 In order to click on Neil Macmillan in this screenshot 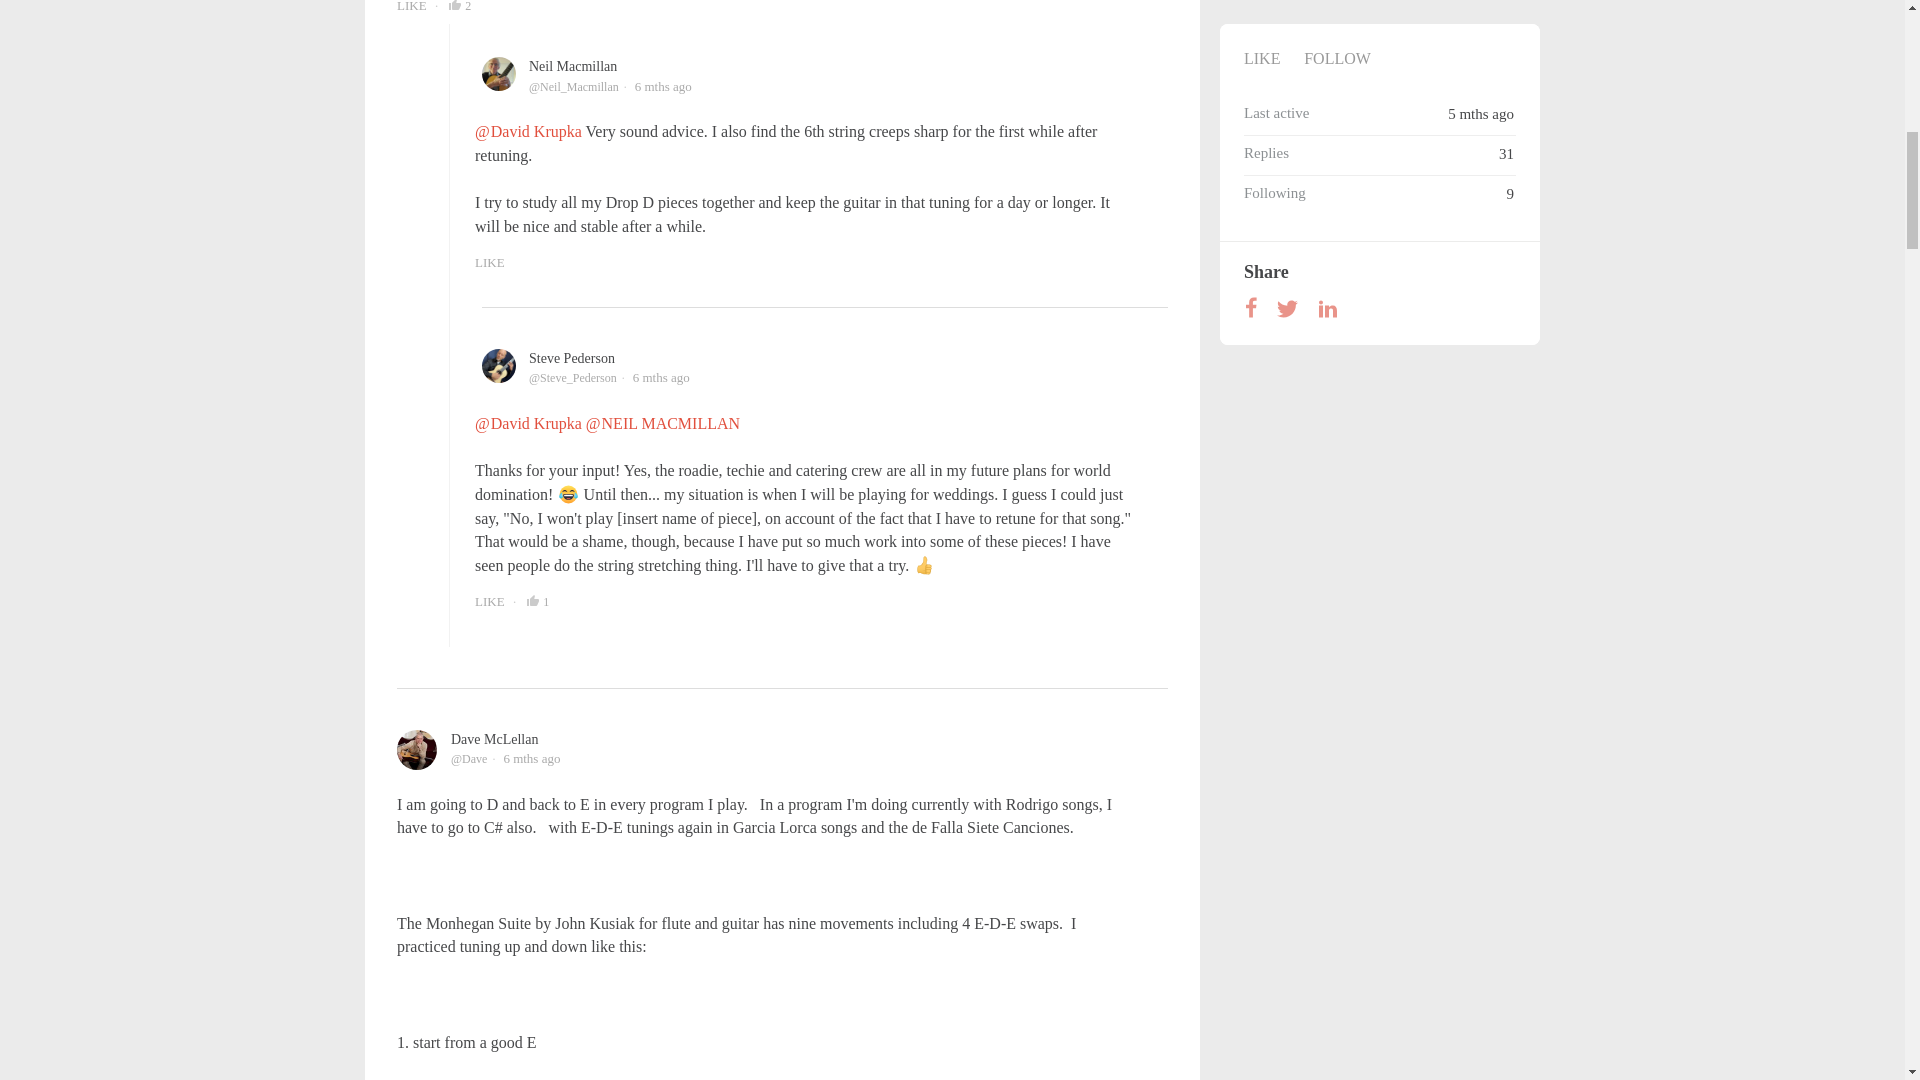, I will do `click(572, 66)`.